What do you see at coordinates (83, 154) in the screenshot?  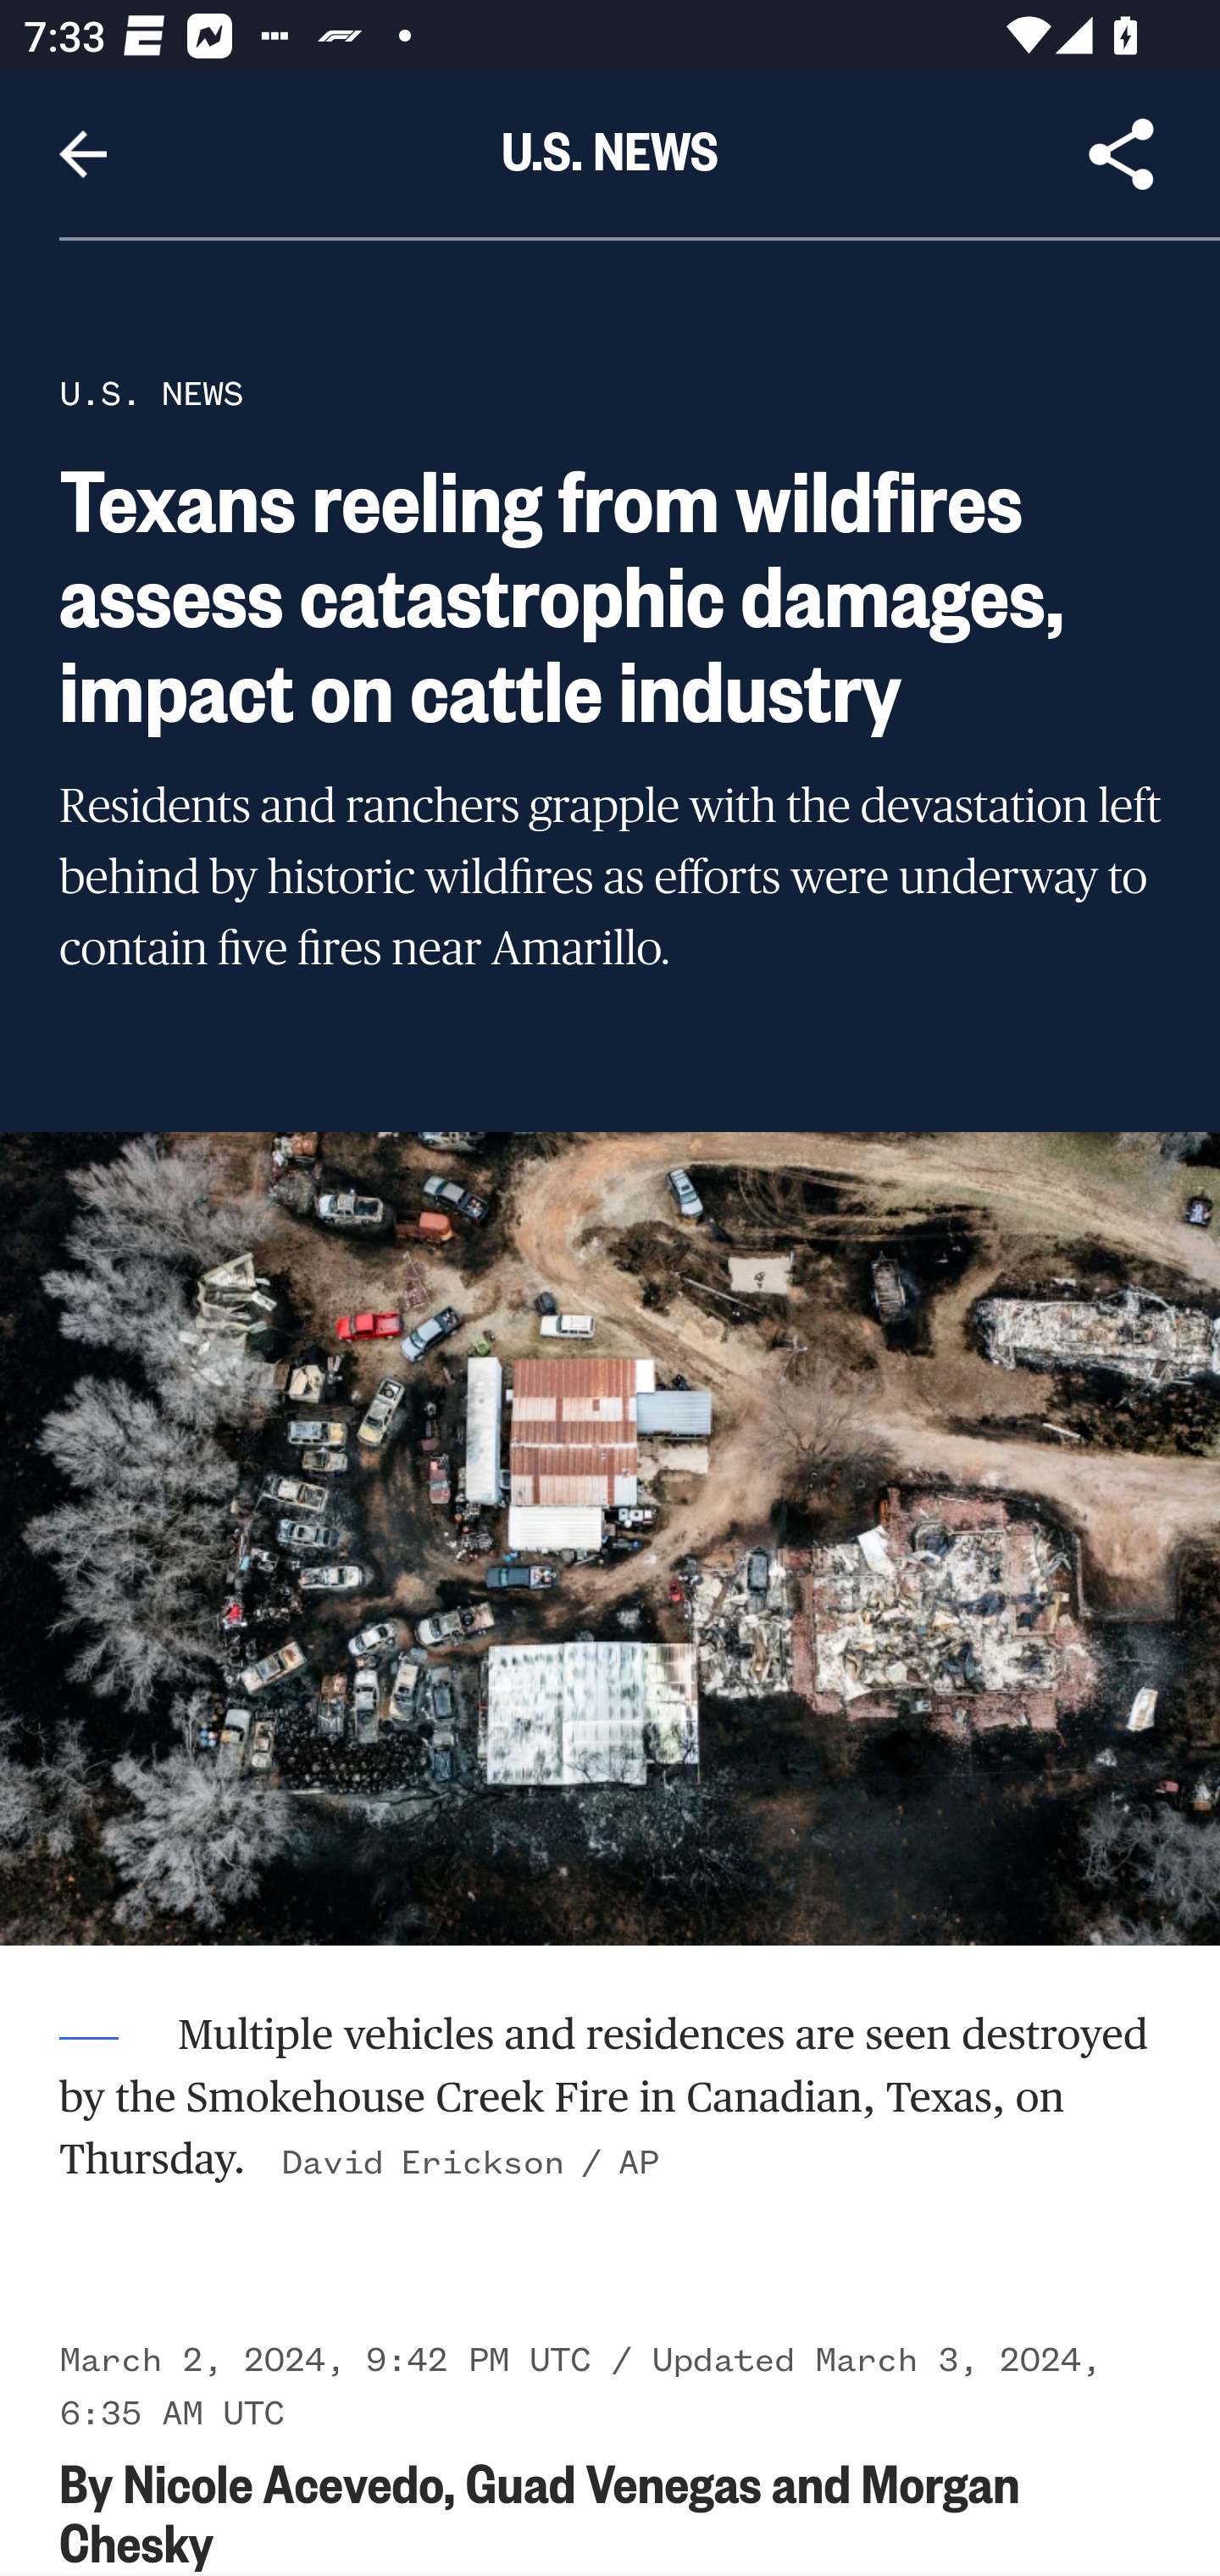 I see `Navigate up` at bounding box center [83, 154].